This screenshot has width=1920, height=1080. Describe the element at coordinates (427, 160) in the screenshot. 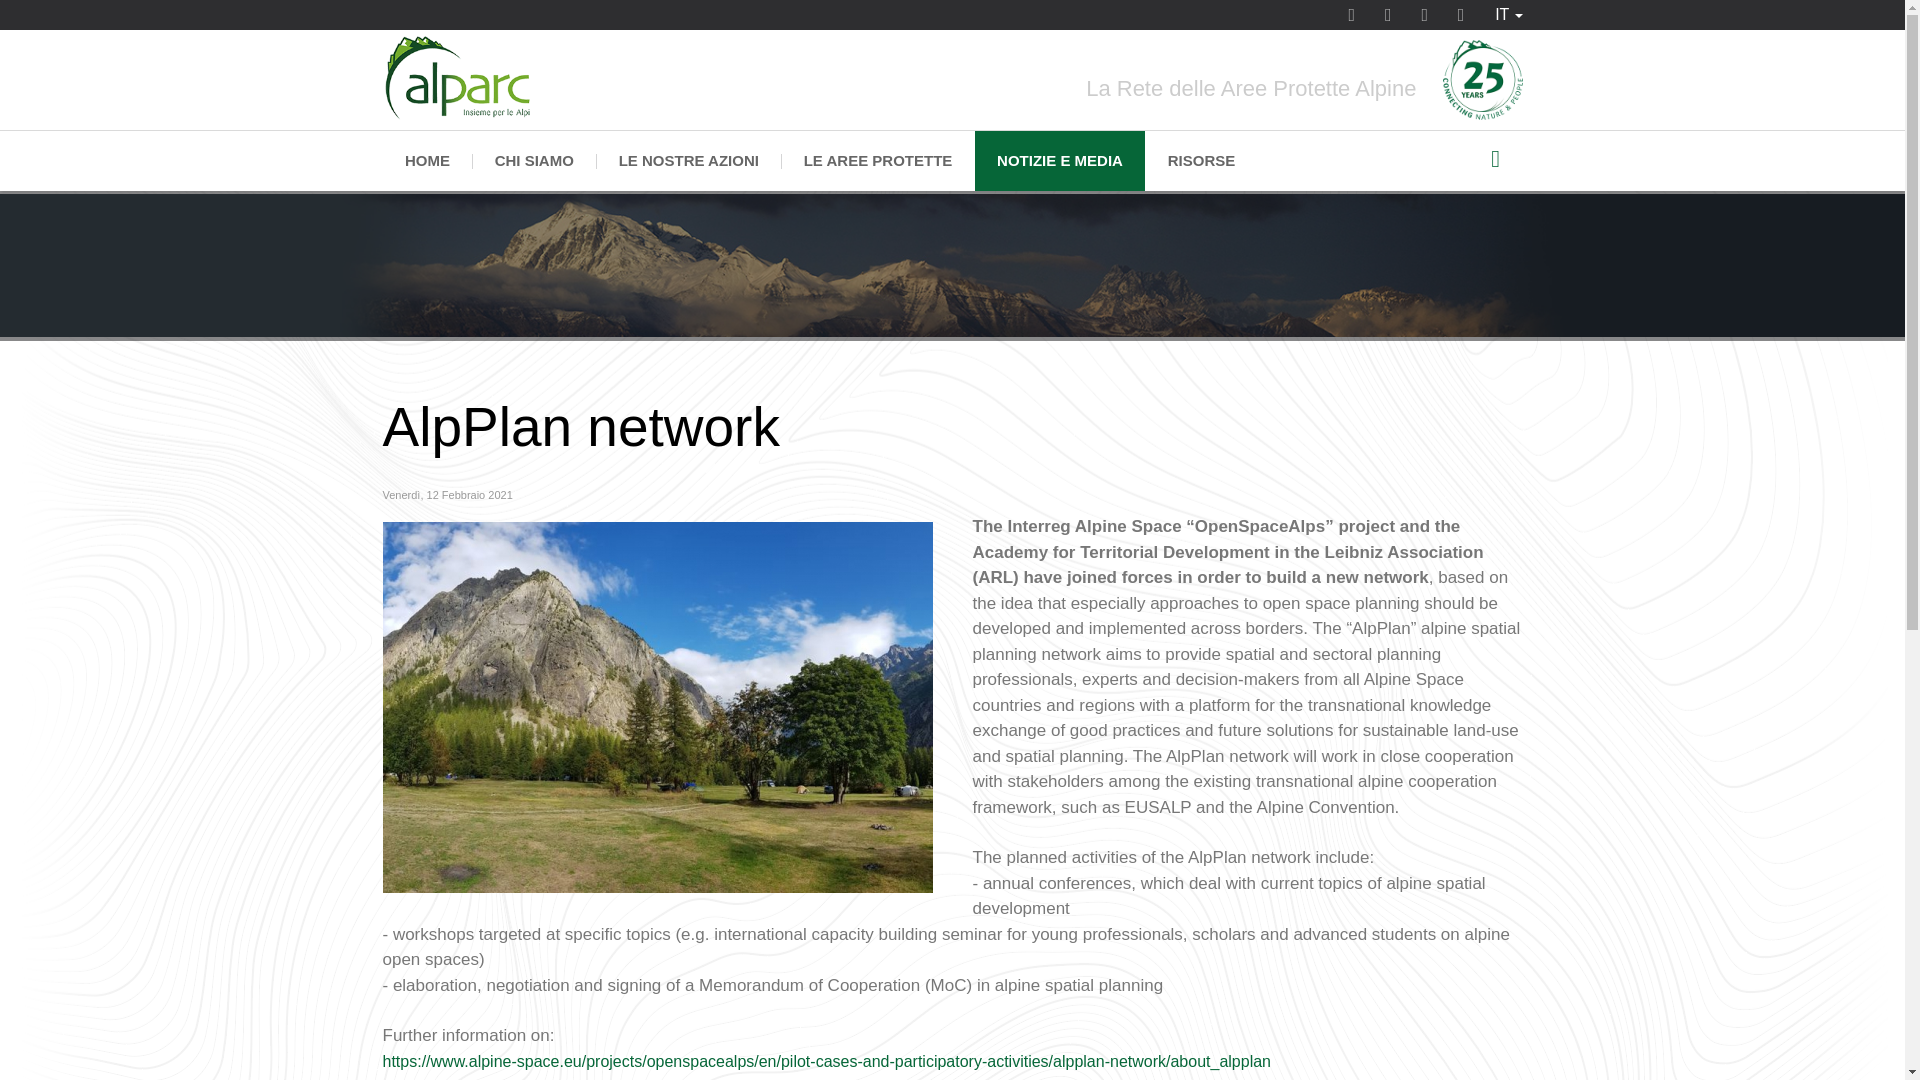

I see `HOME` at that location.